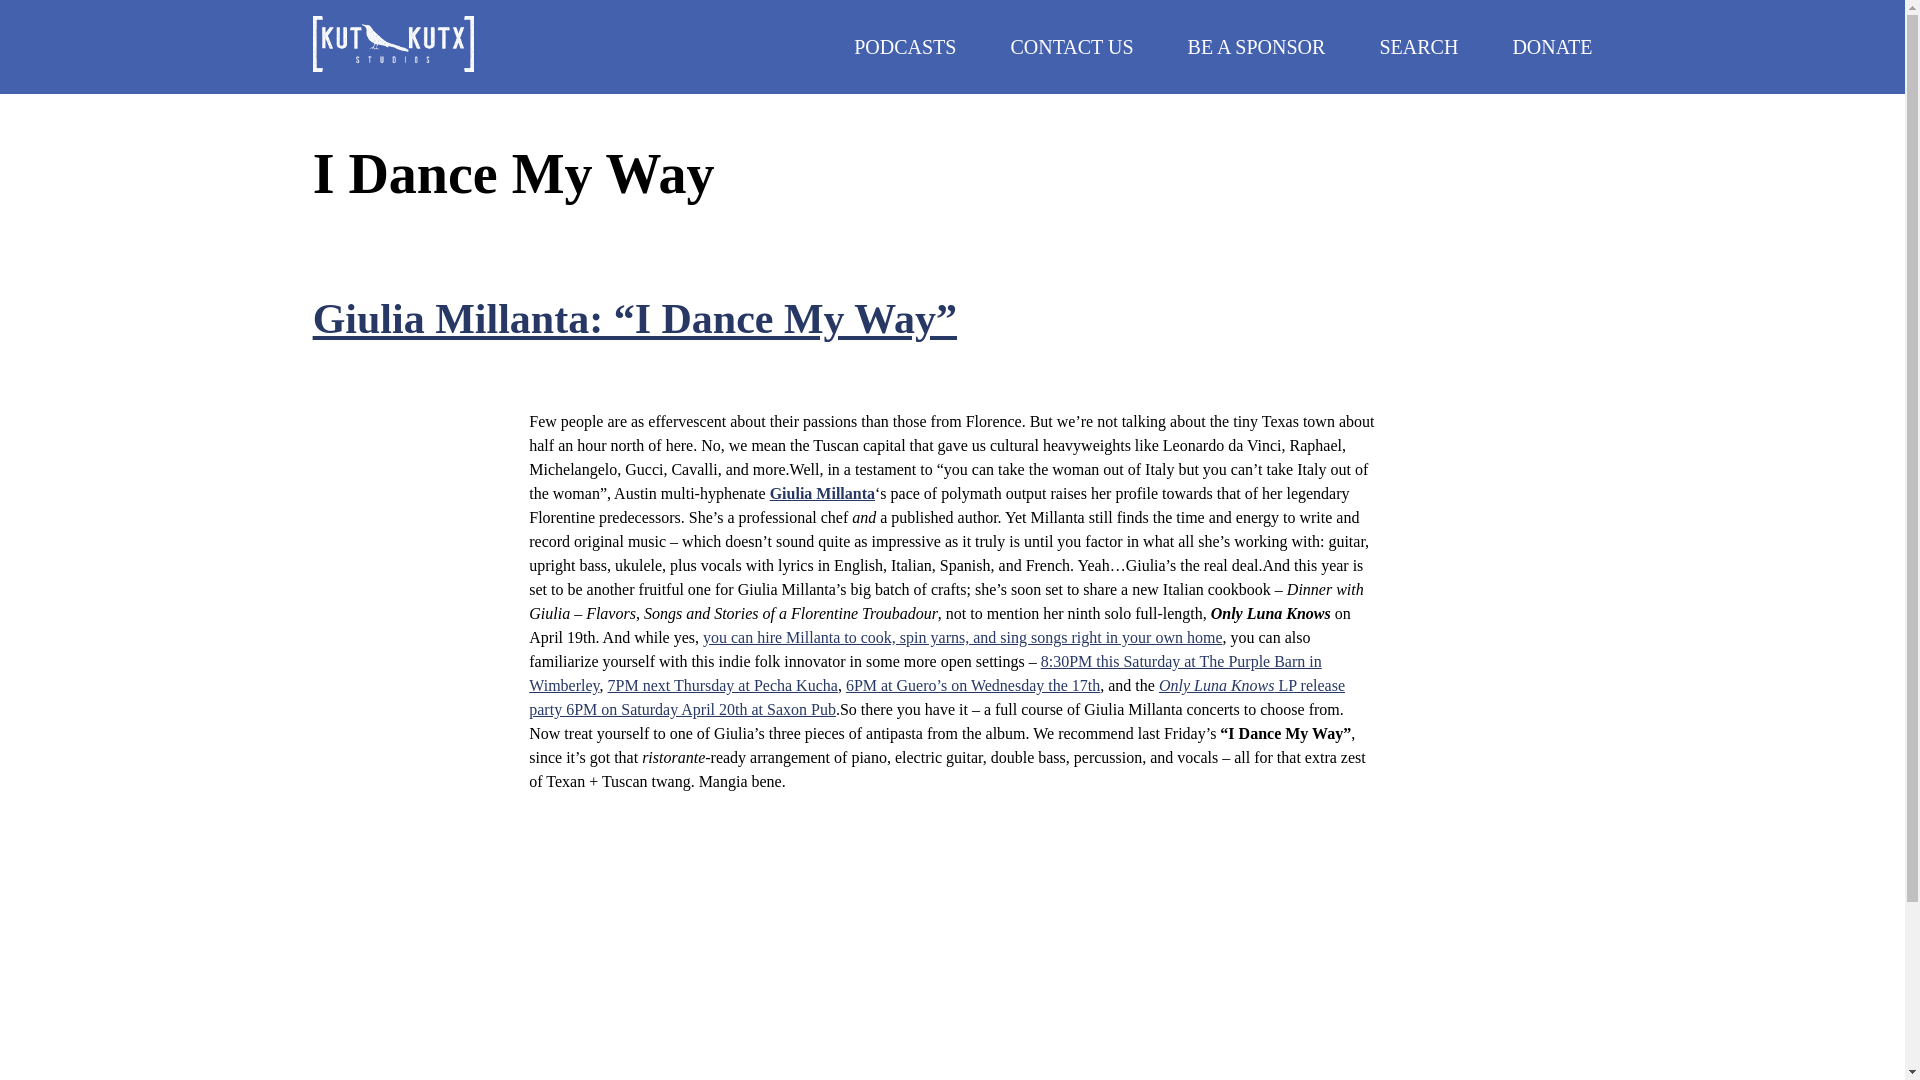  What do you see at coordinates (1070, 46) in the screenshot?
I see `CONTACT US` at bounding box center [1070, 46].